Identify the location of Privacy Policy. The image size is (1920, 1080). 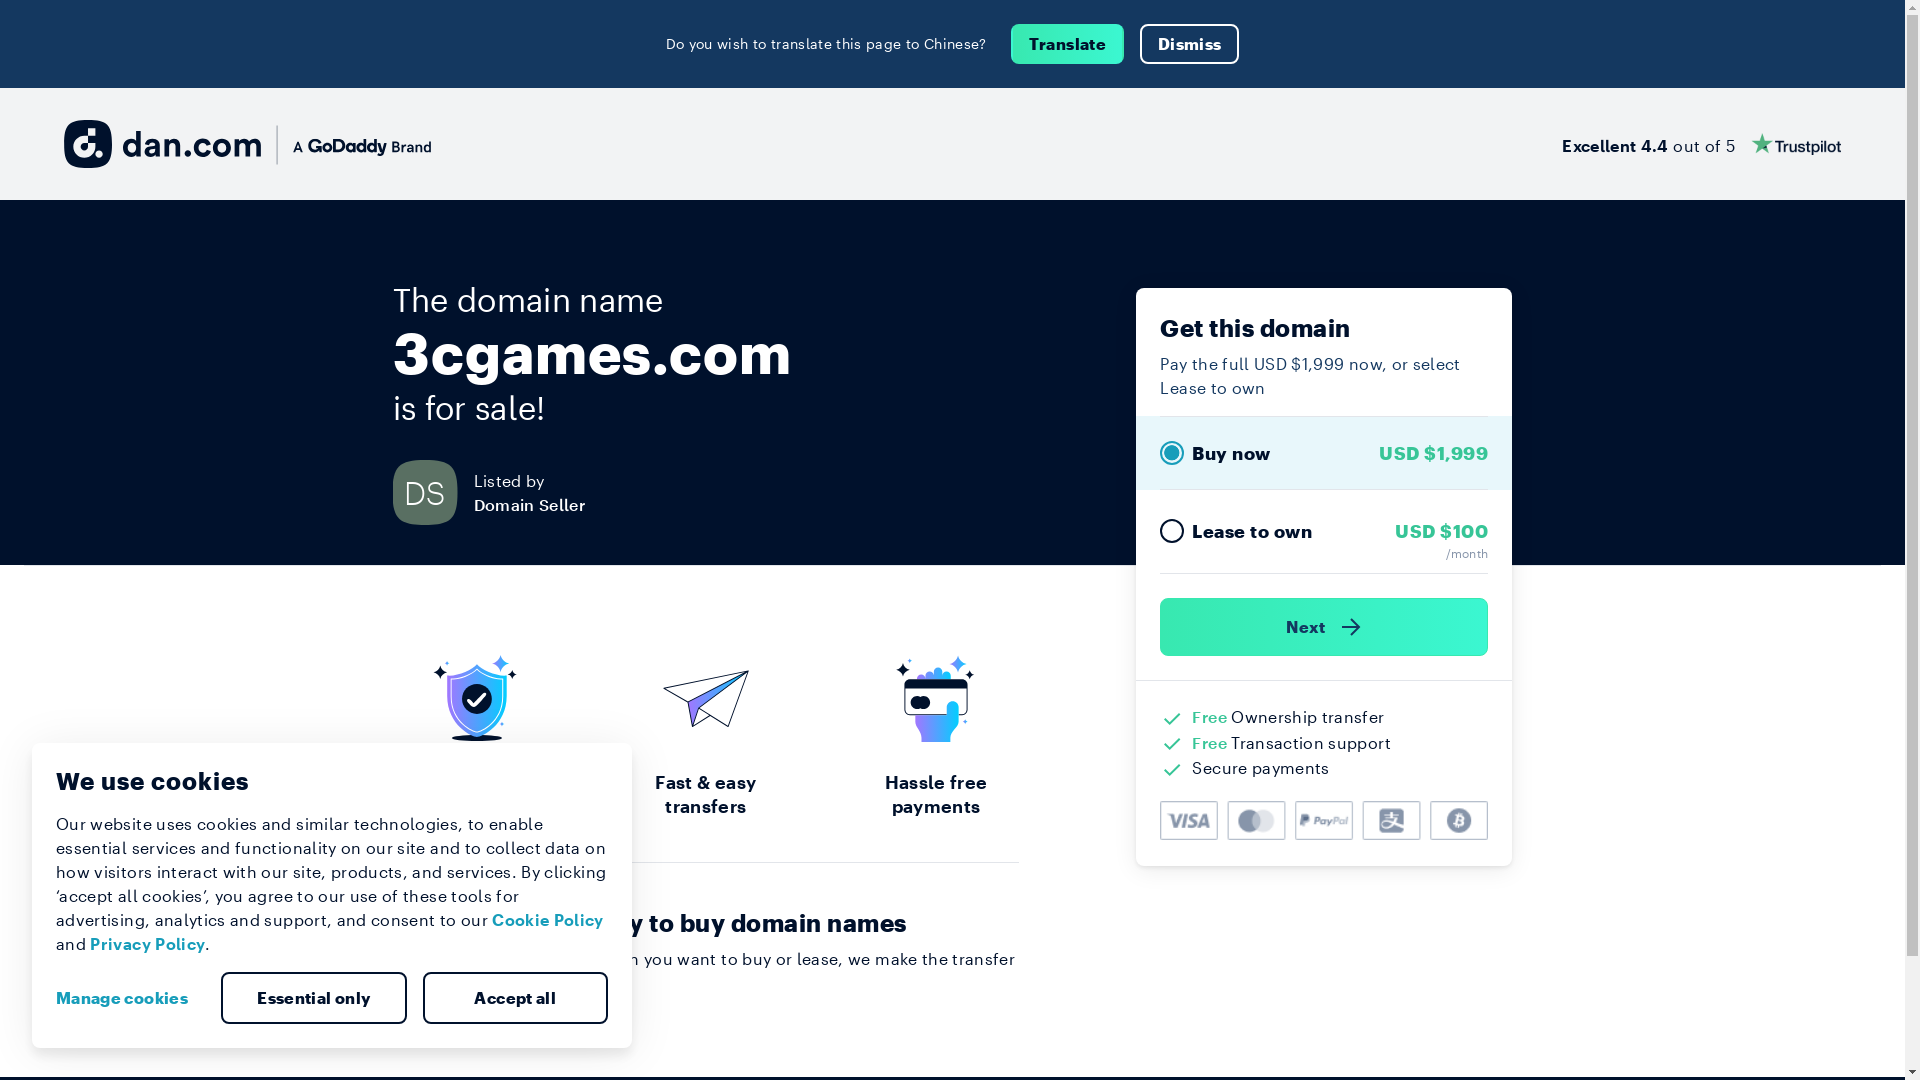
(148, 944).